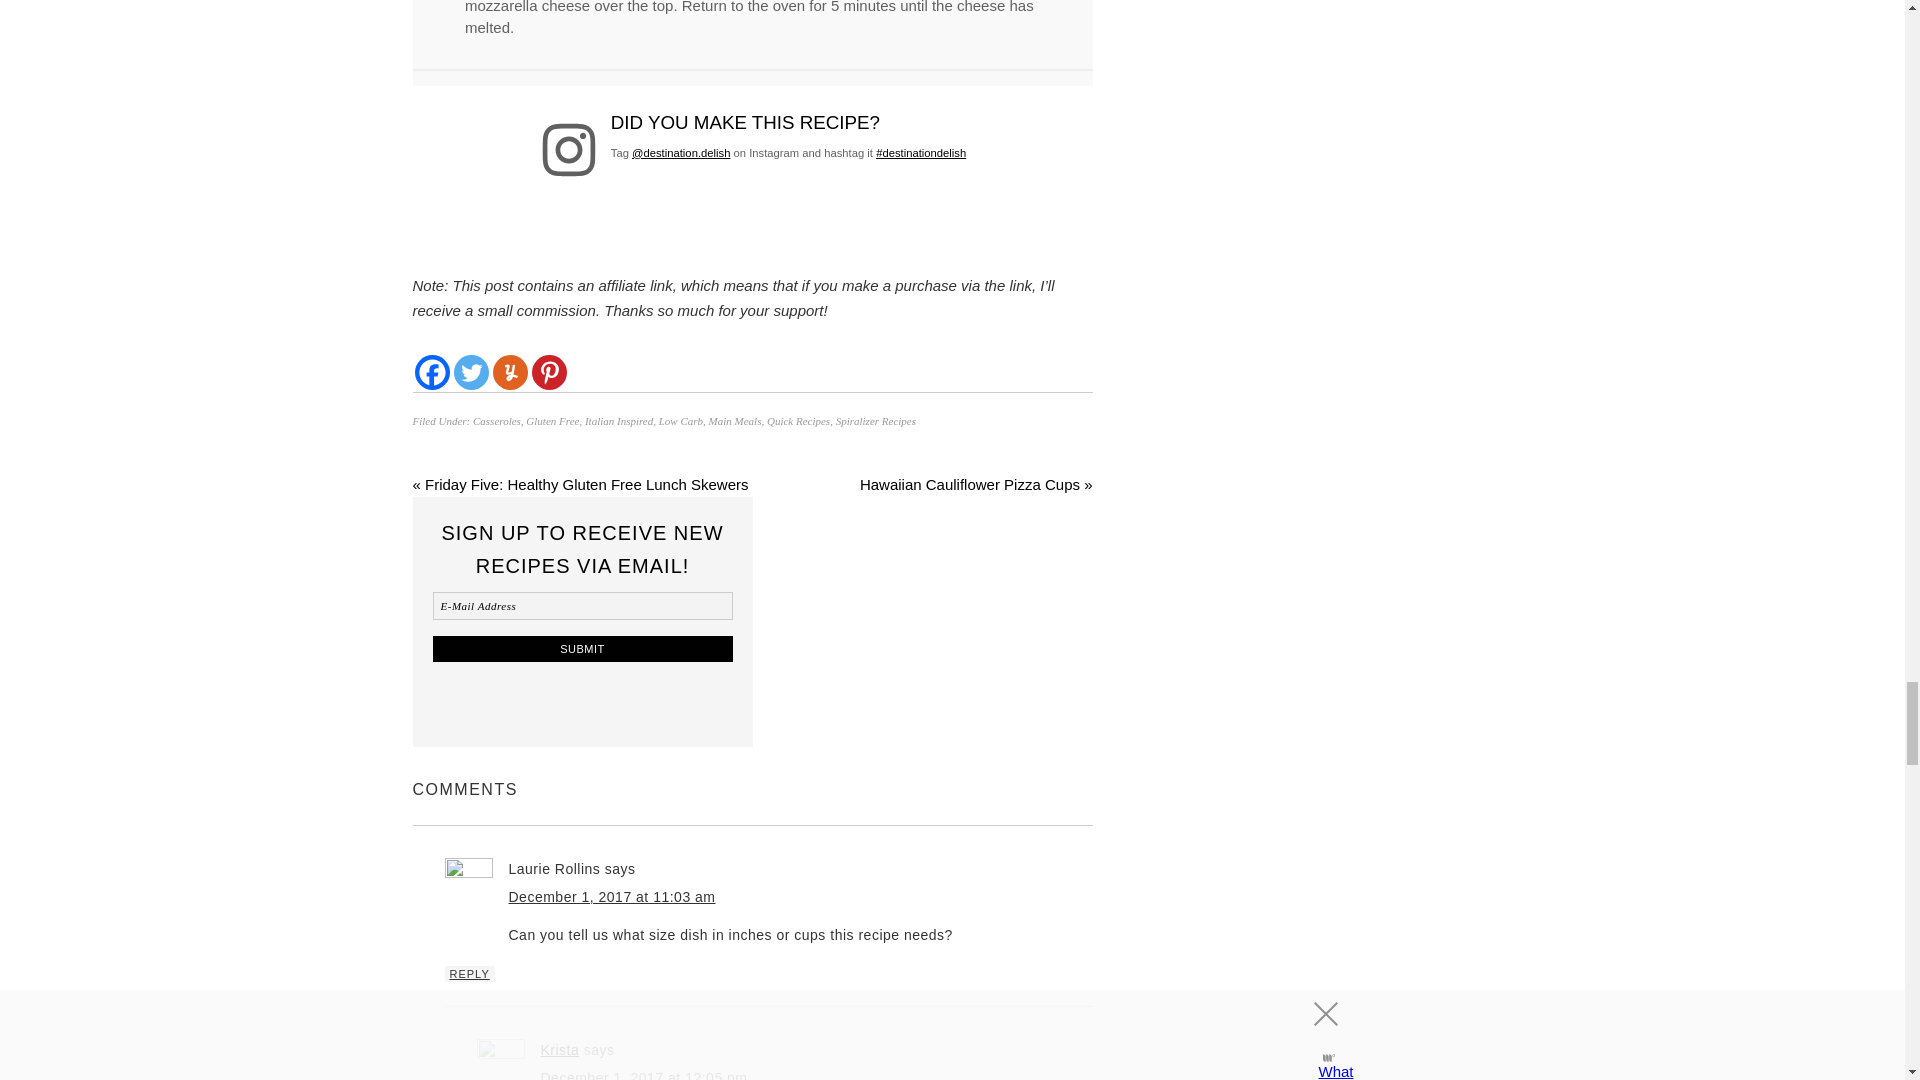  What do you see at coordinates (642, 1075) in the screenshot?
I see `December 1, 2017 at 12:05 pm` at bounding box center [642, 1075].